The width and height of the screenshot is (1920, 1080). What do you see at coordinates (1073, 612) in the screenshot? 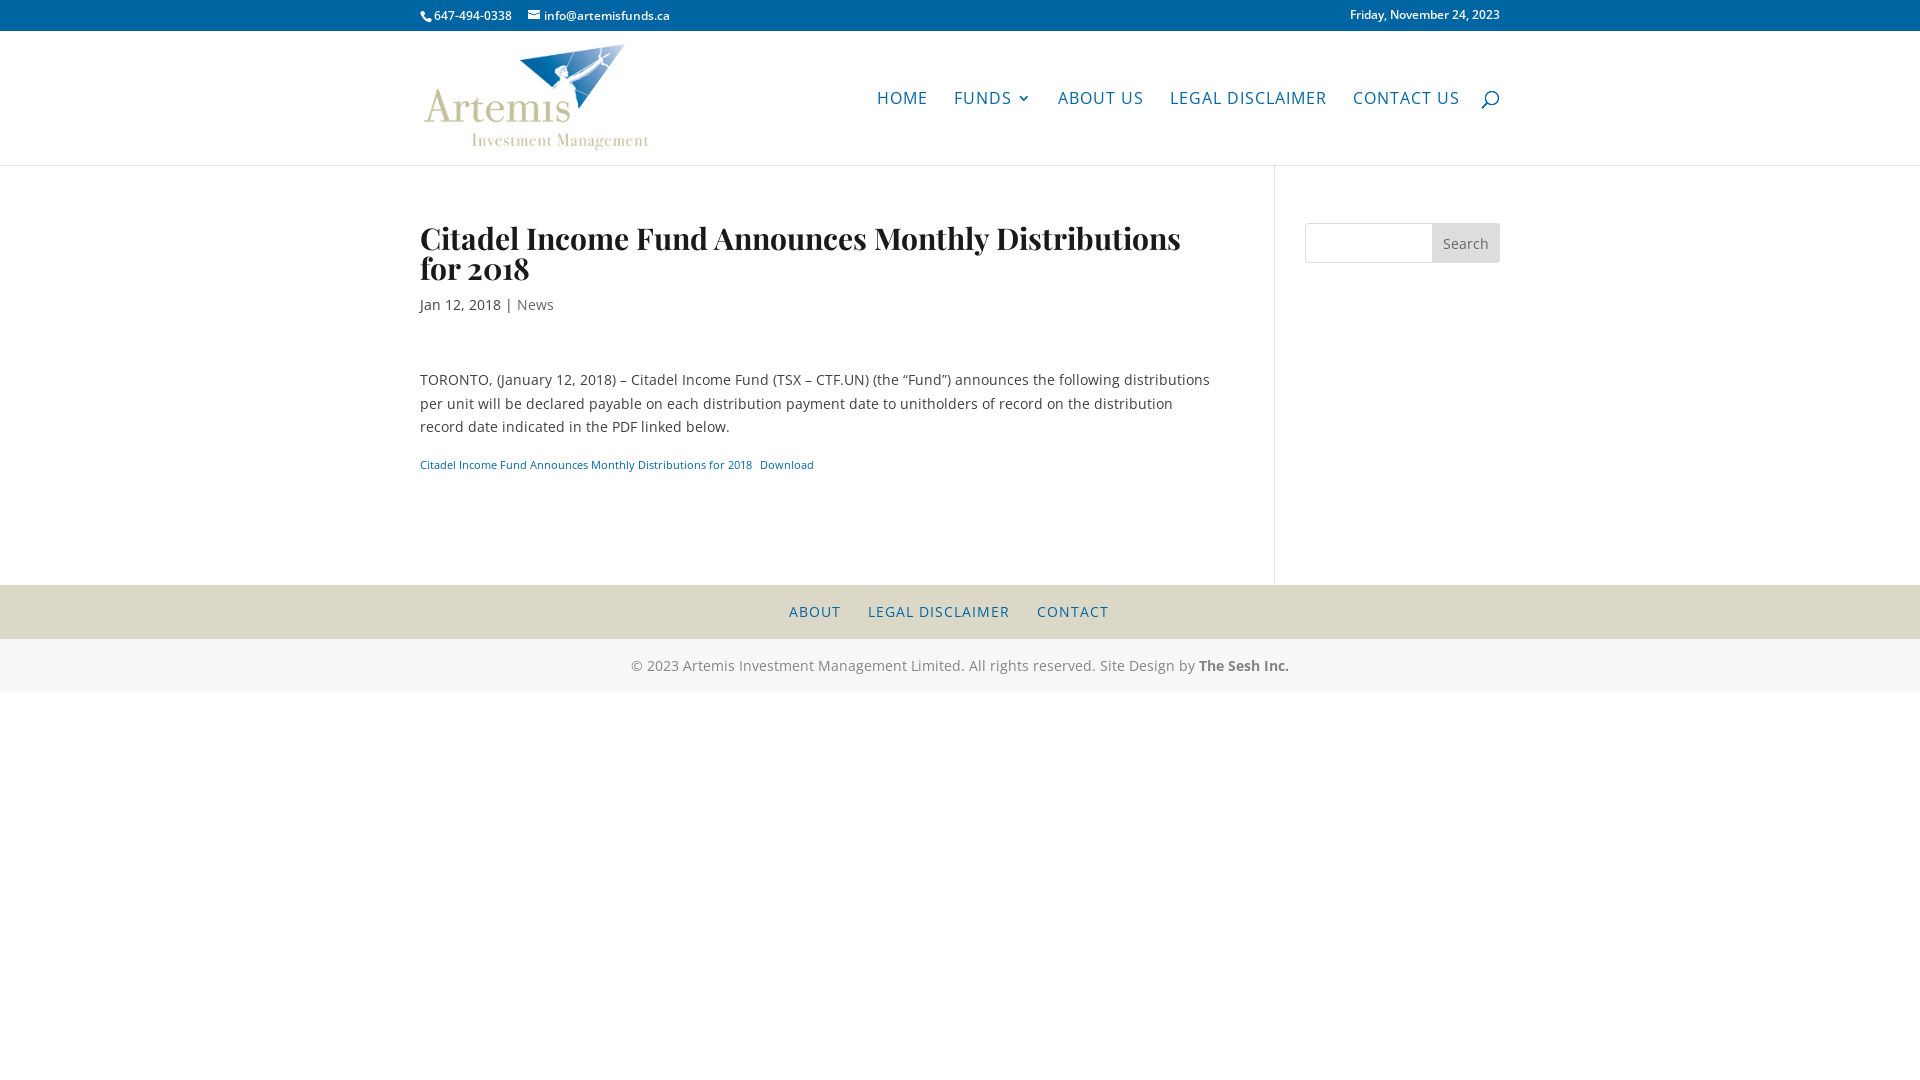
I see `CONTACT` at bounding box center [1073, 612].